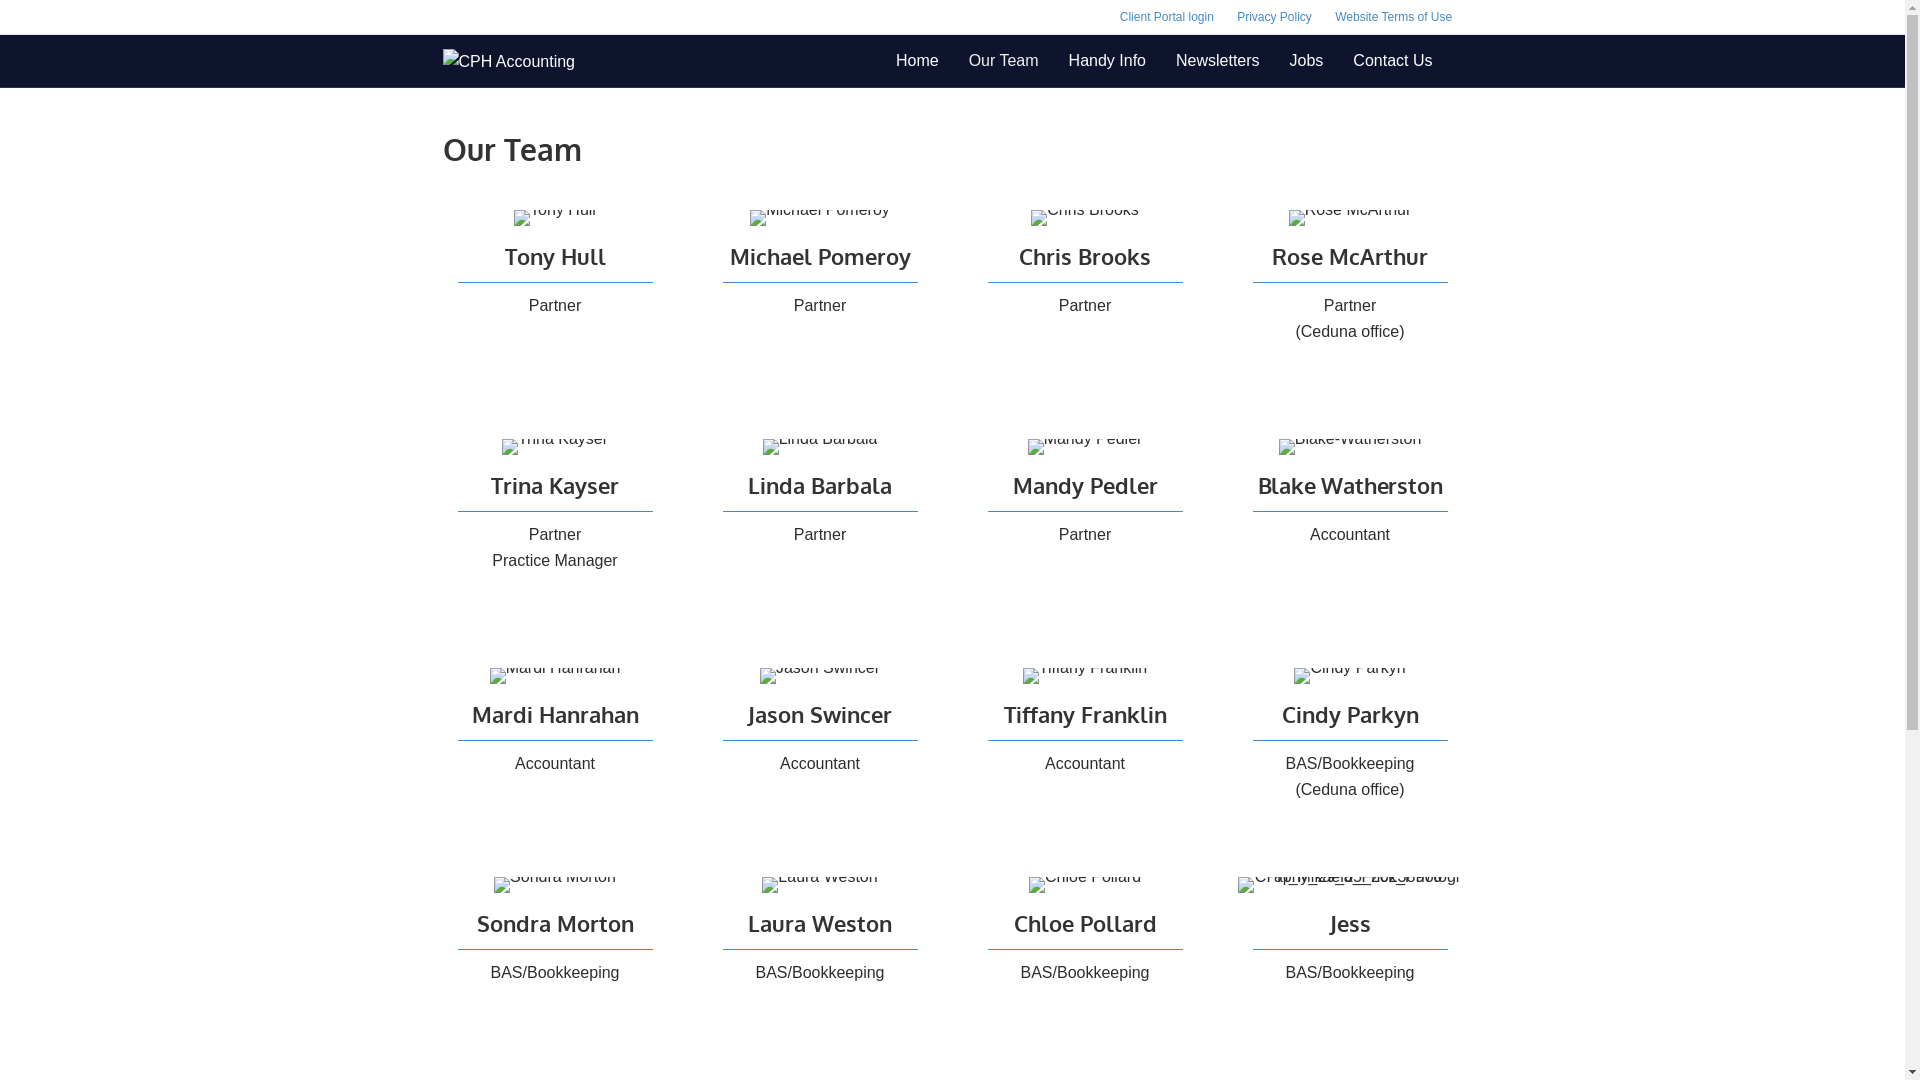  I want to click on Michael-Pomeroy, so click(820, 218).